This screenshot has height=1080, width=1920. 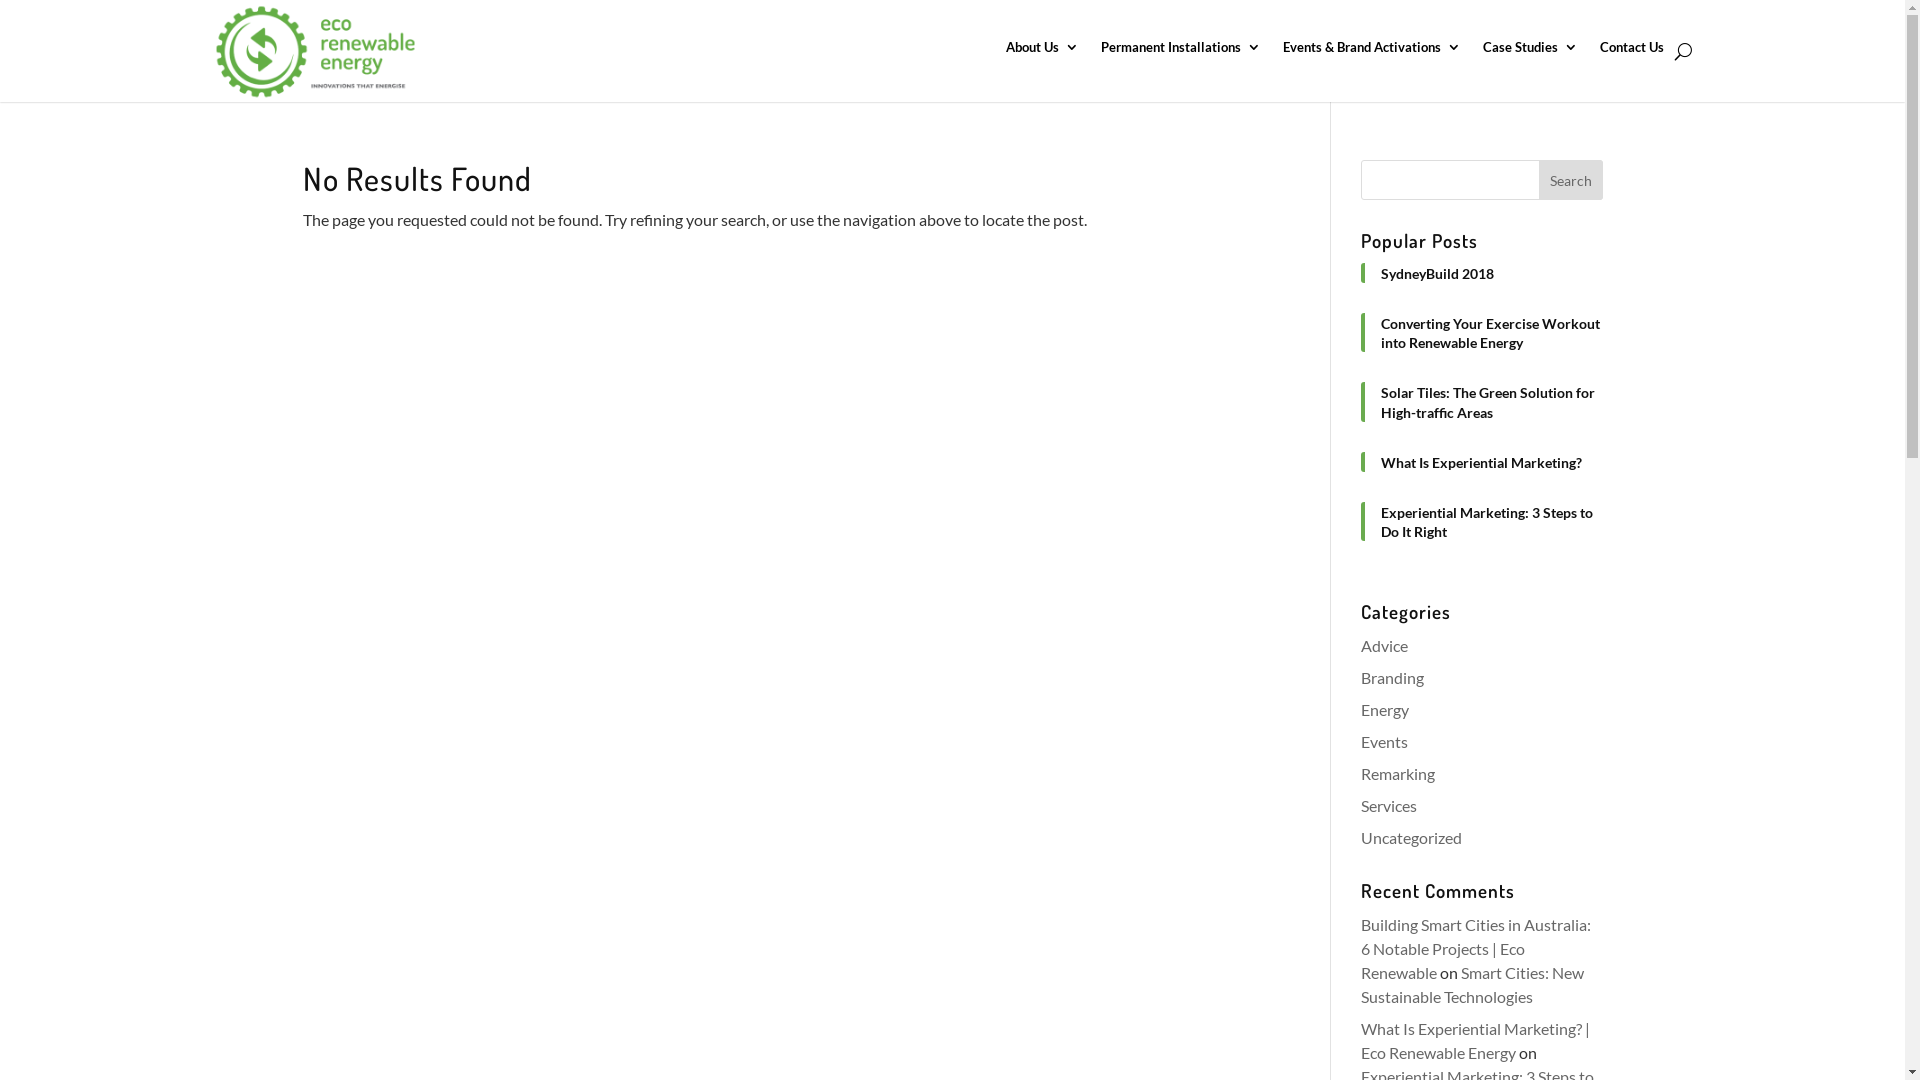 What do you see at coordinates (1371, 51) in the screenshot?
I see `Events & Brand Activations` at bounding box center [1371, 51].